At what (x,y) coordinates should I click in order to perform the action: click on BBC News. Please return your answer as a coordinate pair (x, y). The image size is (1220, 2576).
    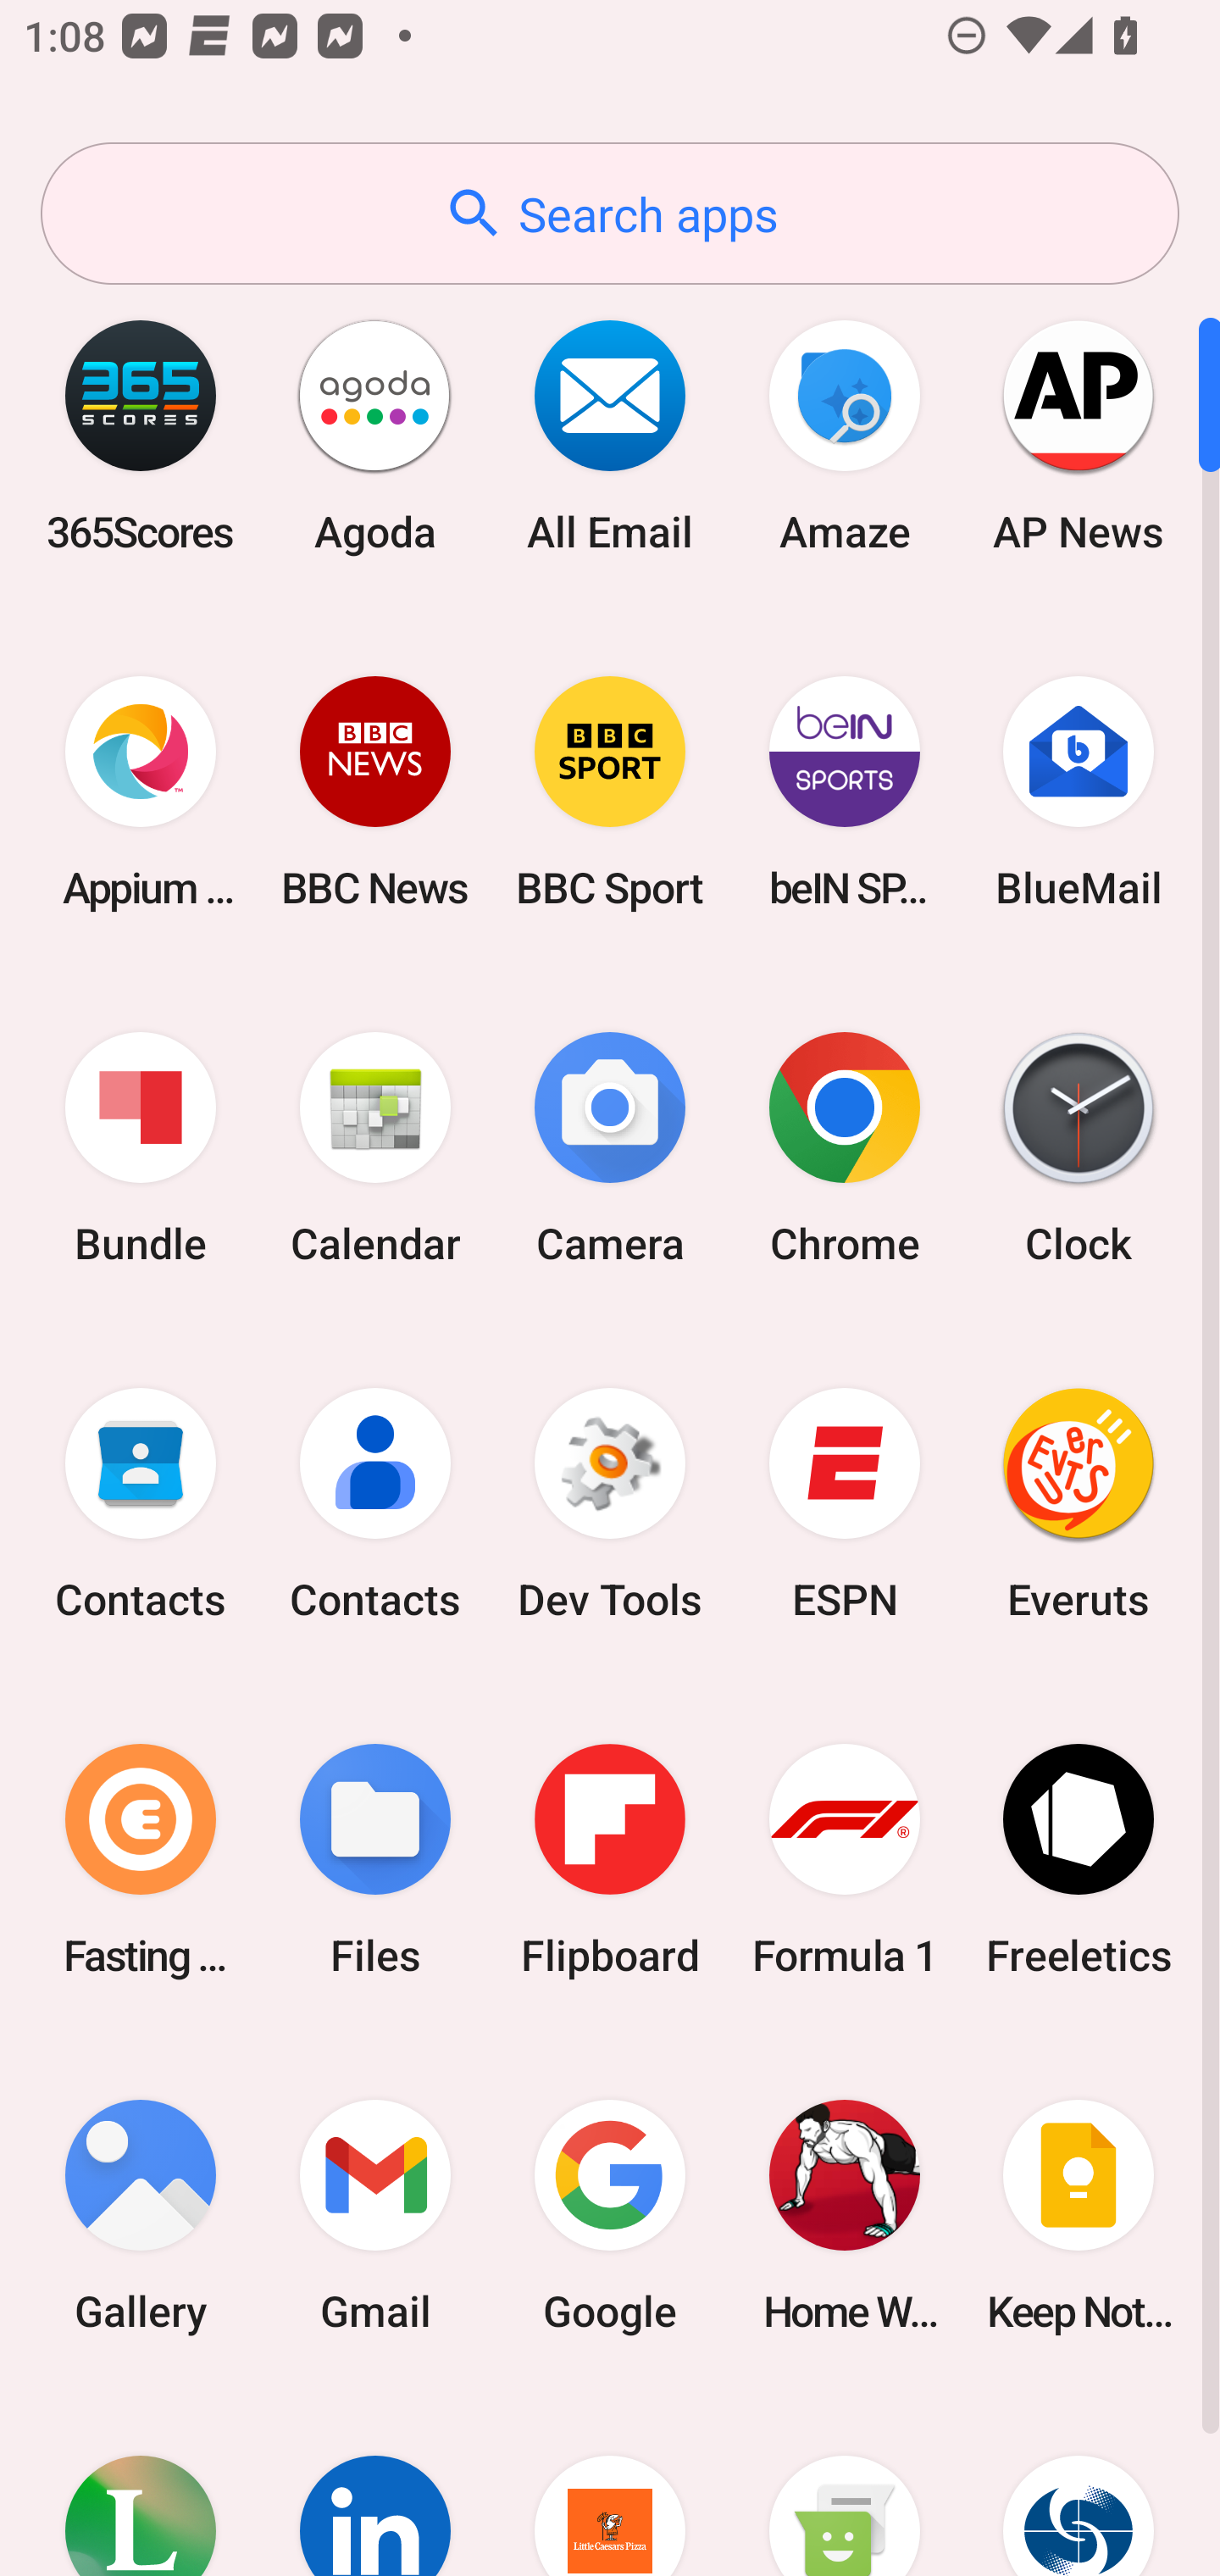
    Looking at the image, I should click on (375, 791).